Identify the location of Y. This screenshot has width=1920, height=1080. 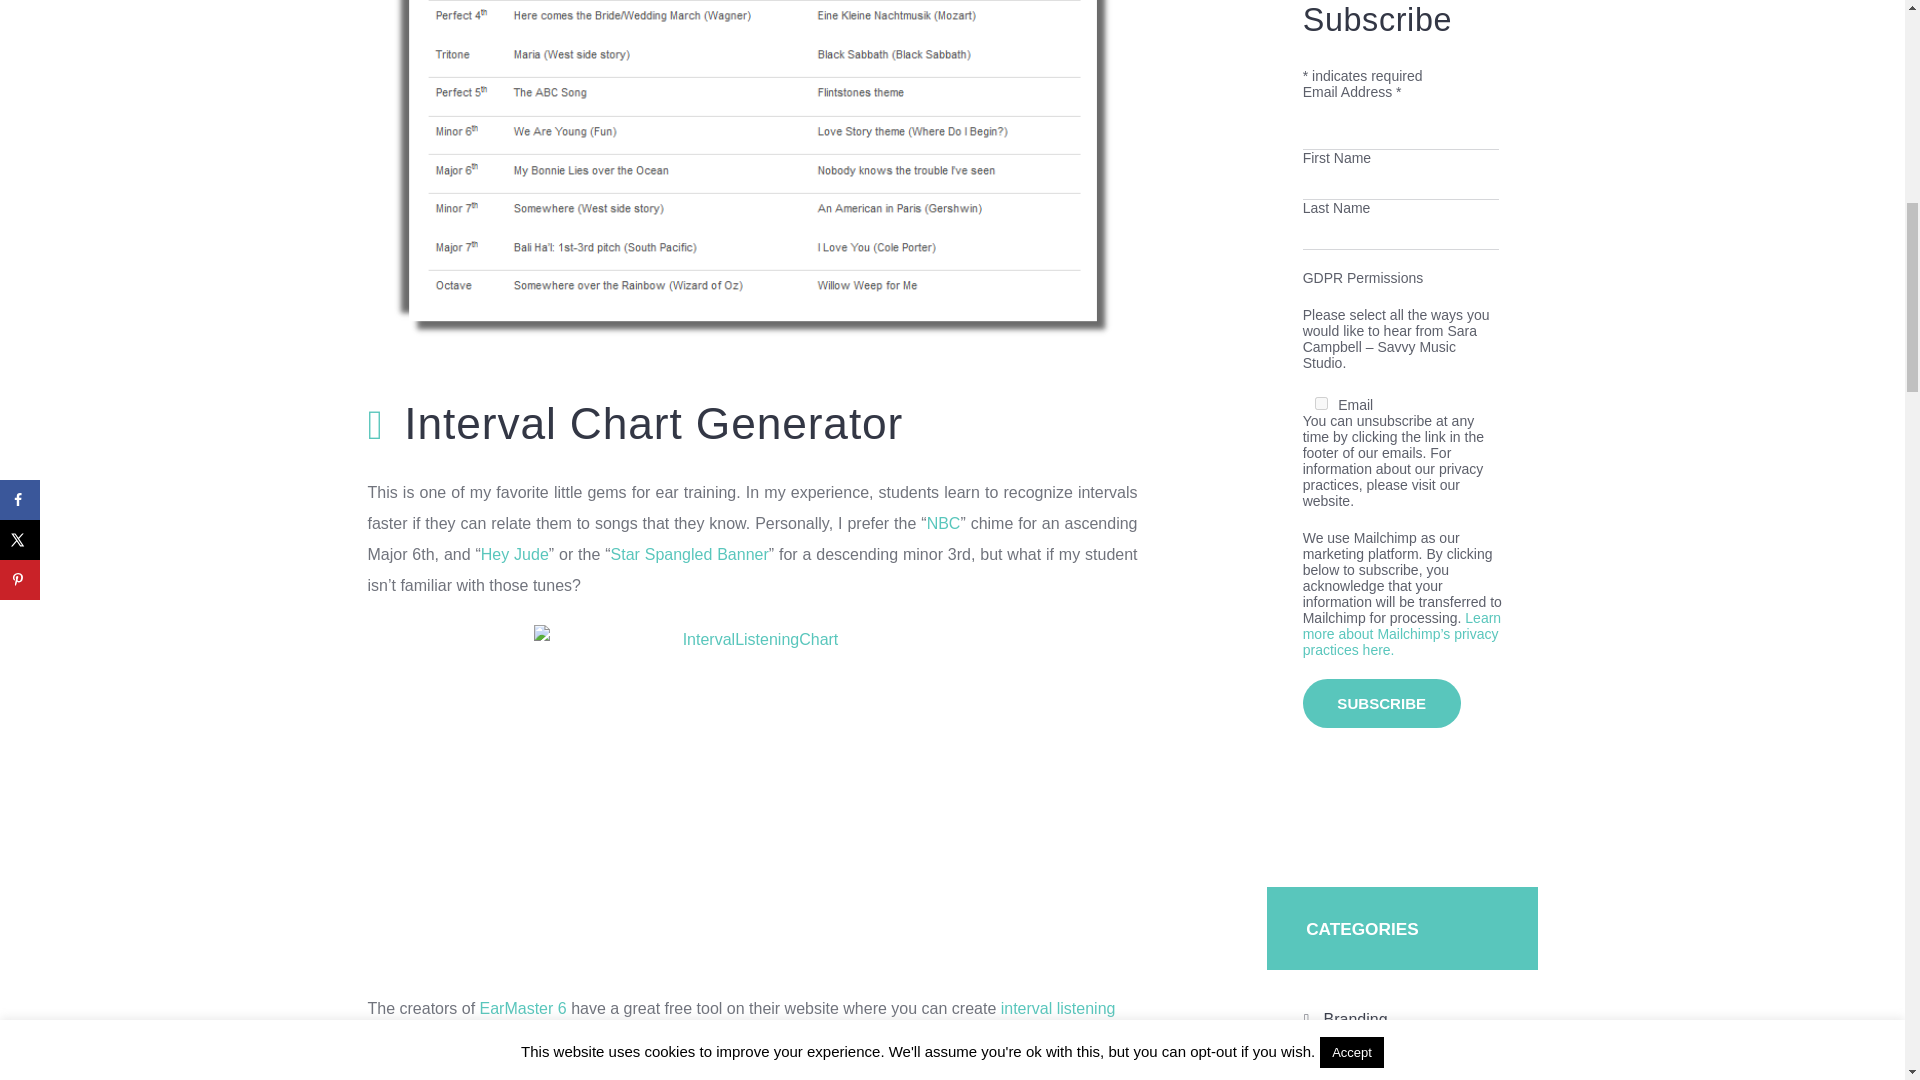
(1322, 402).